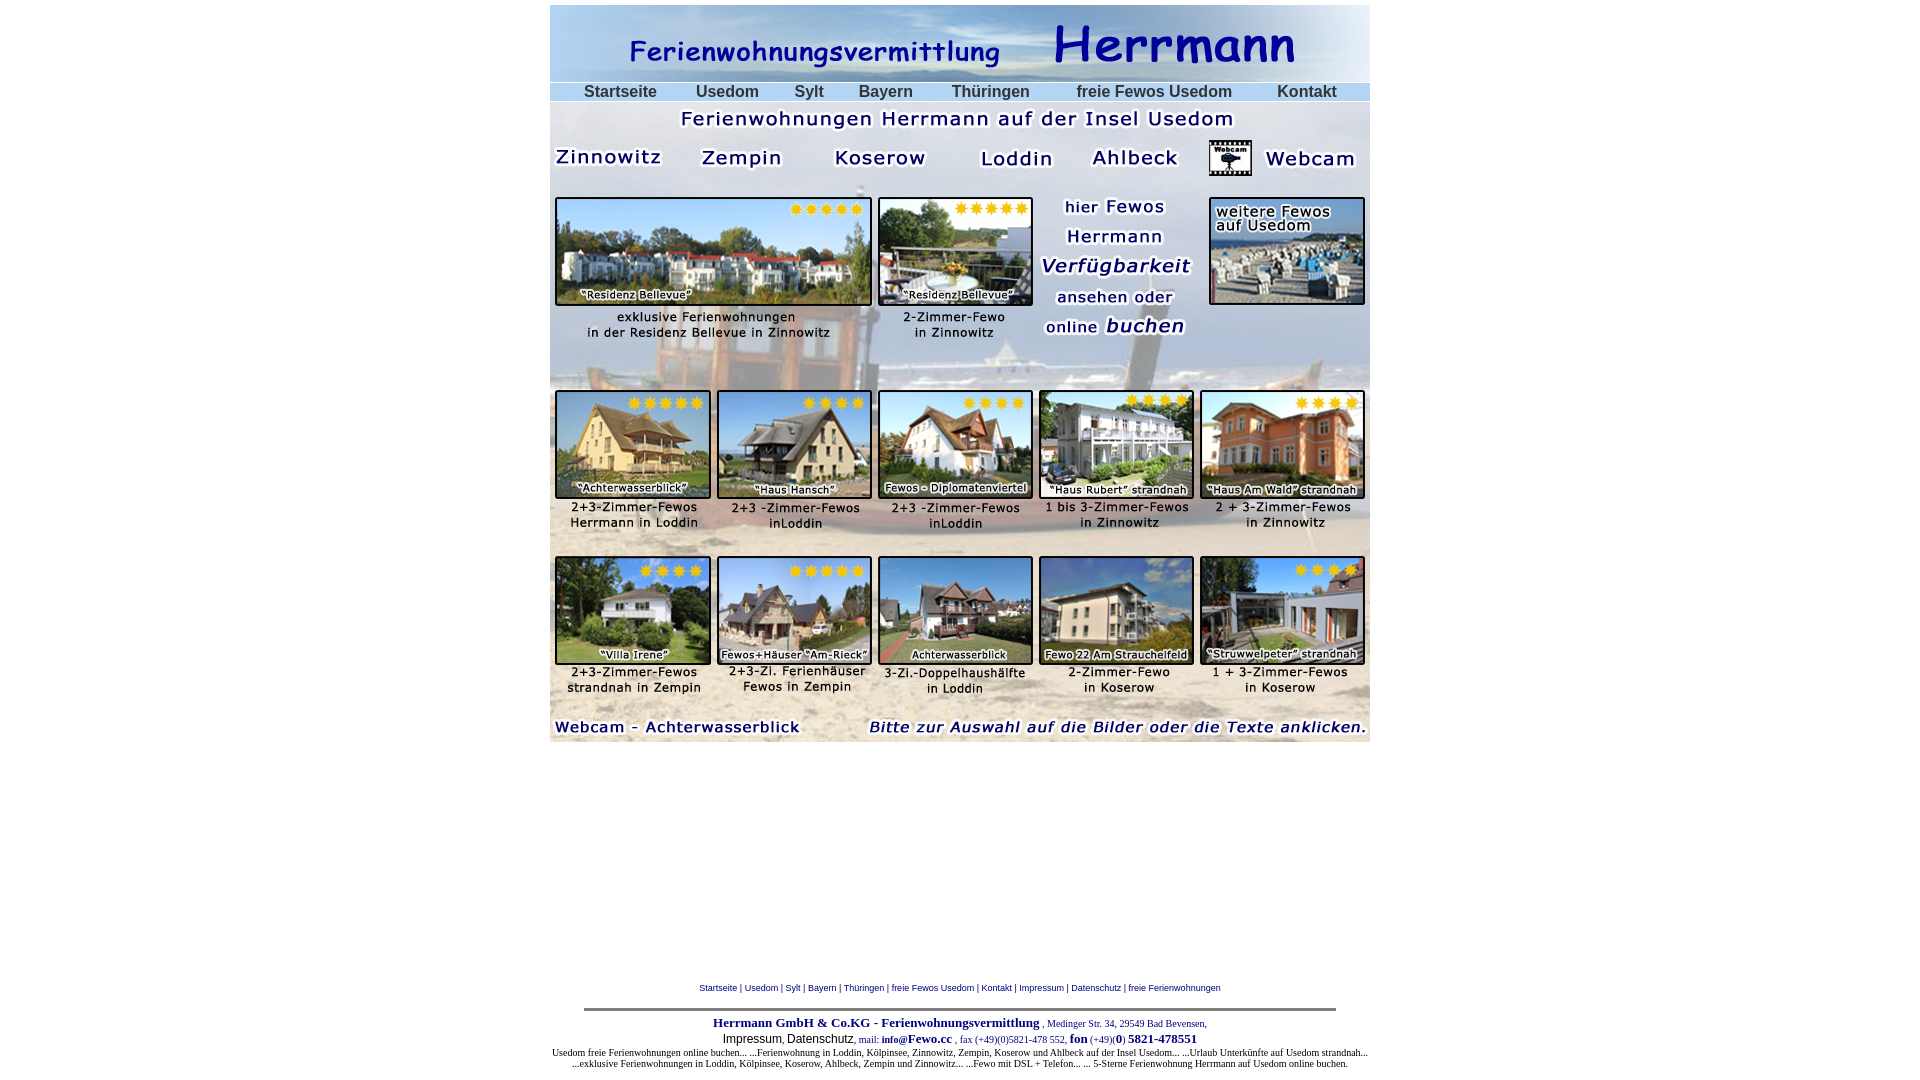 Image resolution: width=1920 pixels, height=1080 pixels. I want to click on Startseite, so click(620, 92).